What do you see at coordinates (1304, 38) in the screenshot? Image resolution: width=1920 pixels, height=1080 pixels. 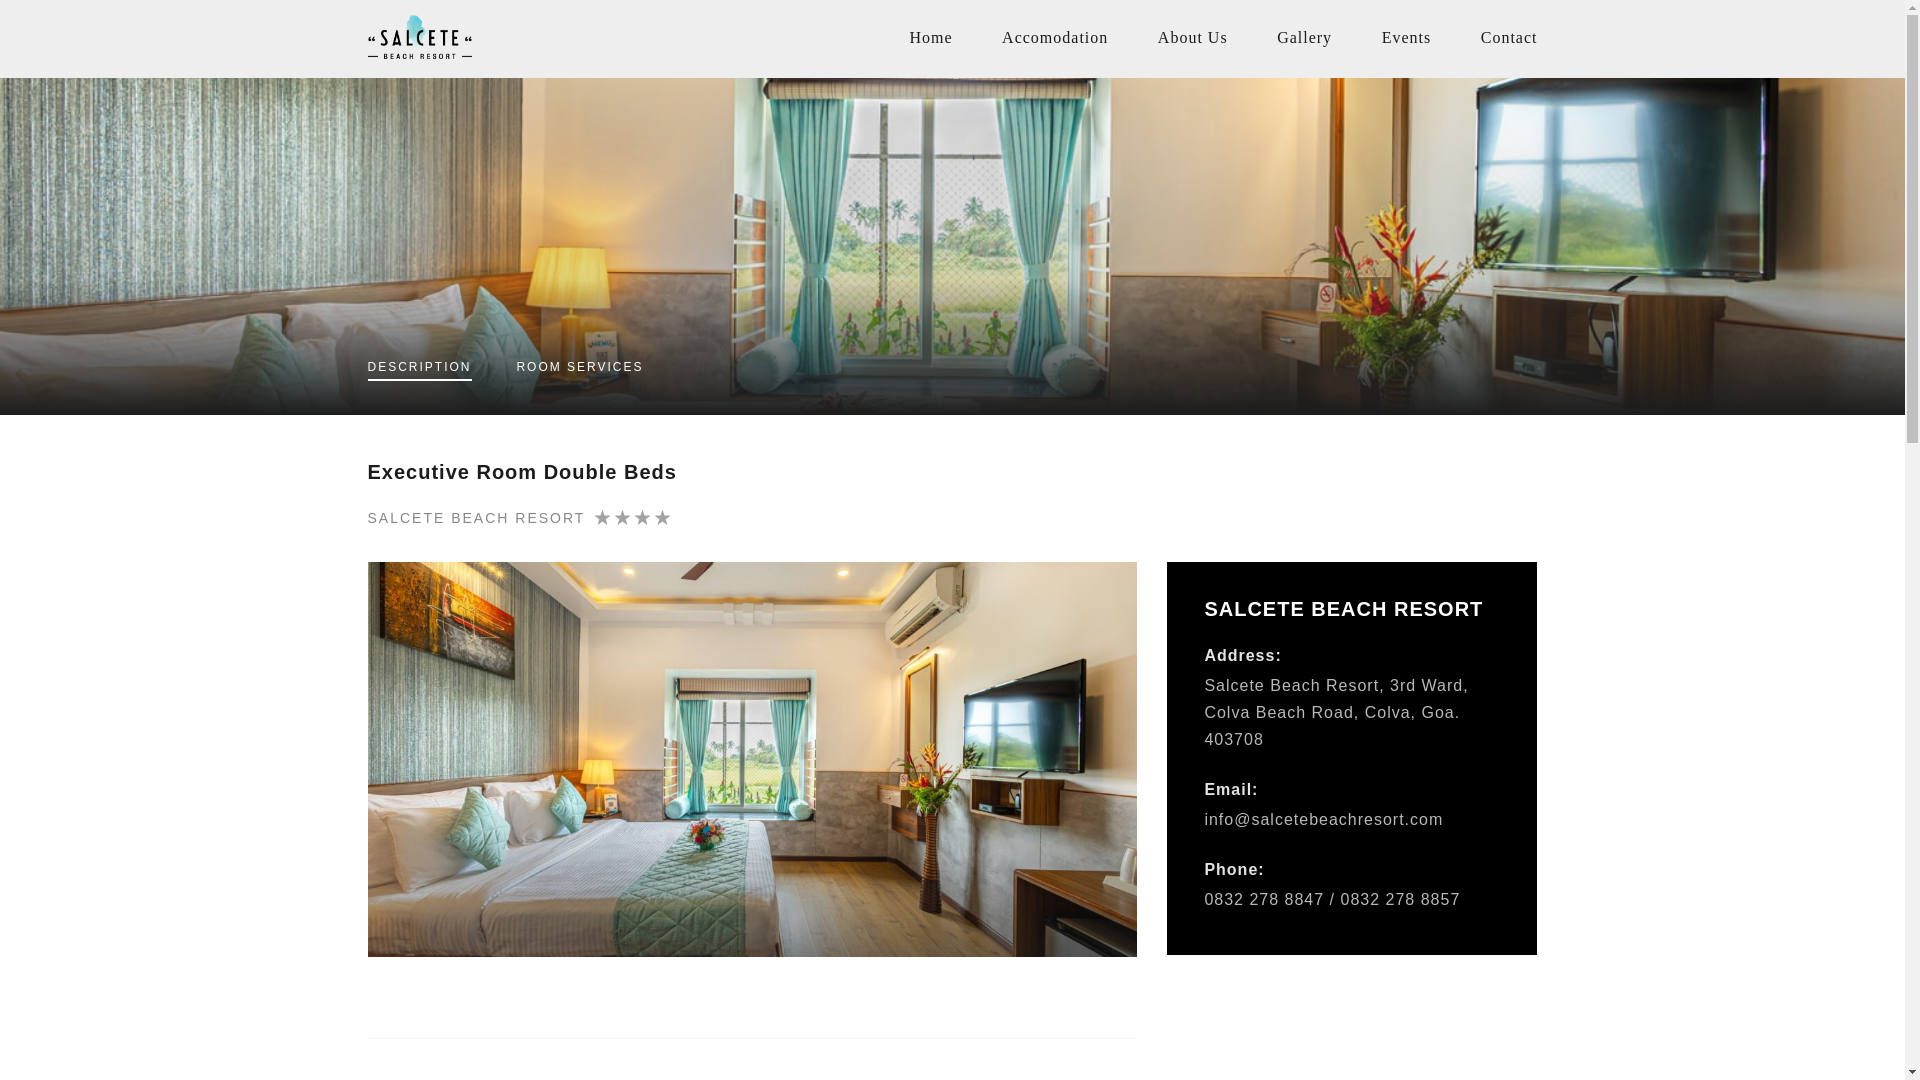 I see `Gallery` at bounding box center [1304, 38].